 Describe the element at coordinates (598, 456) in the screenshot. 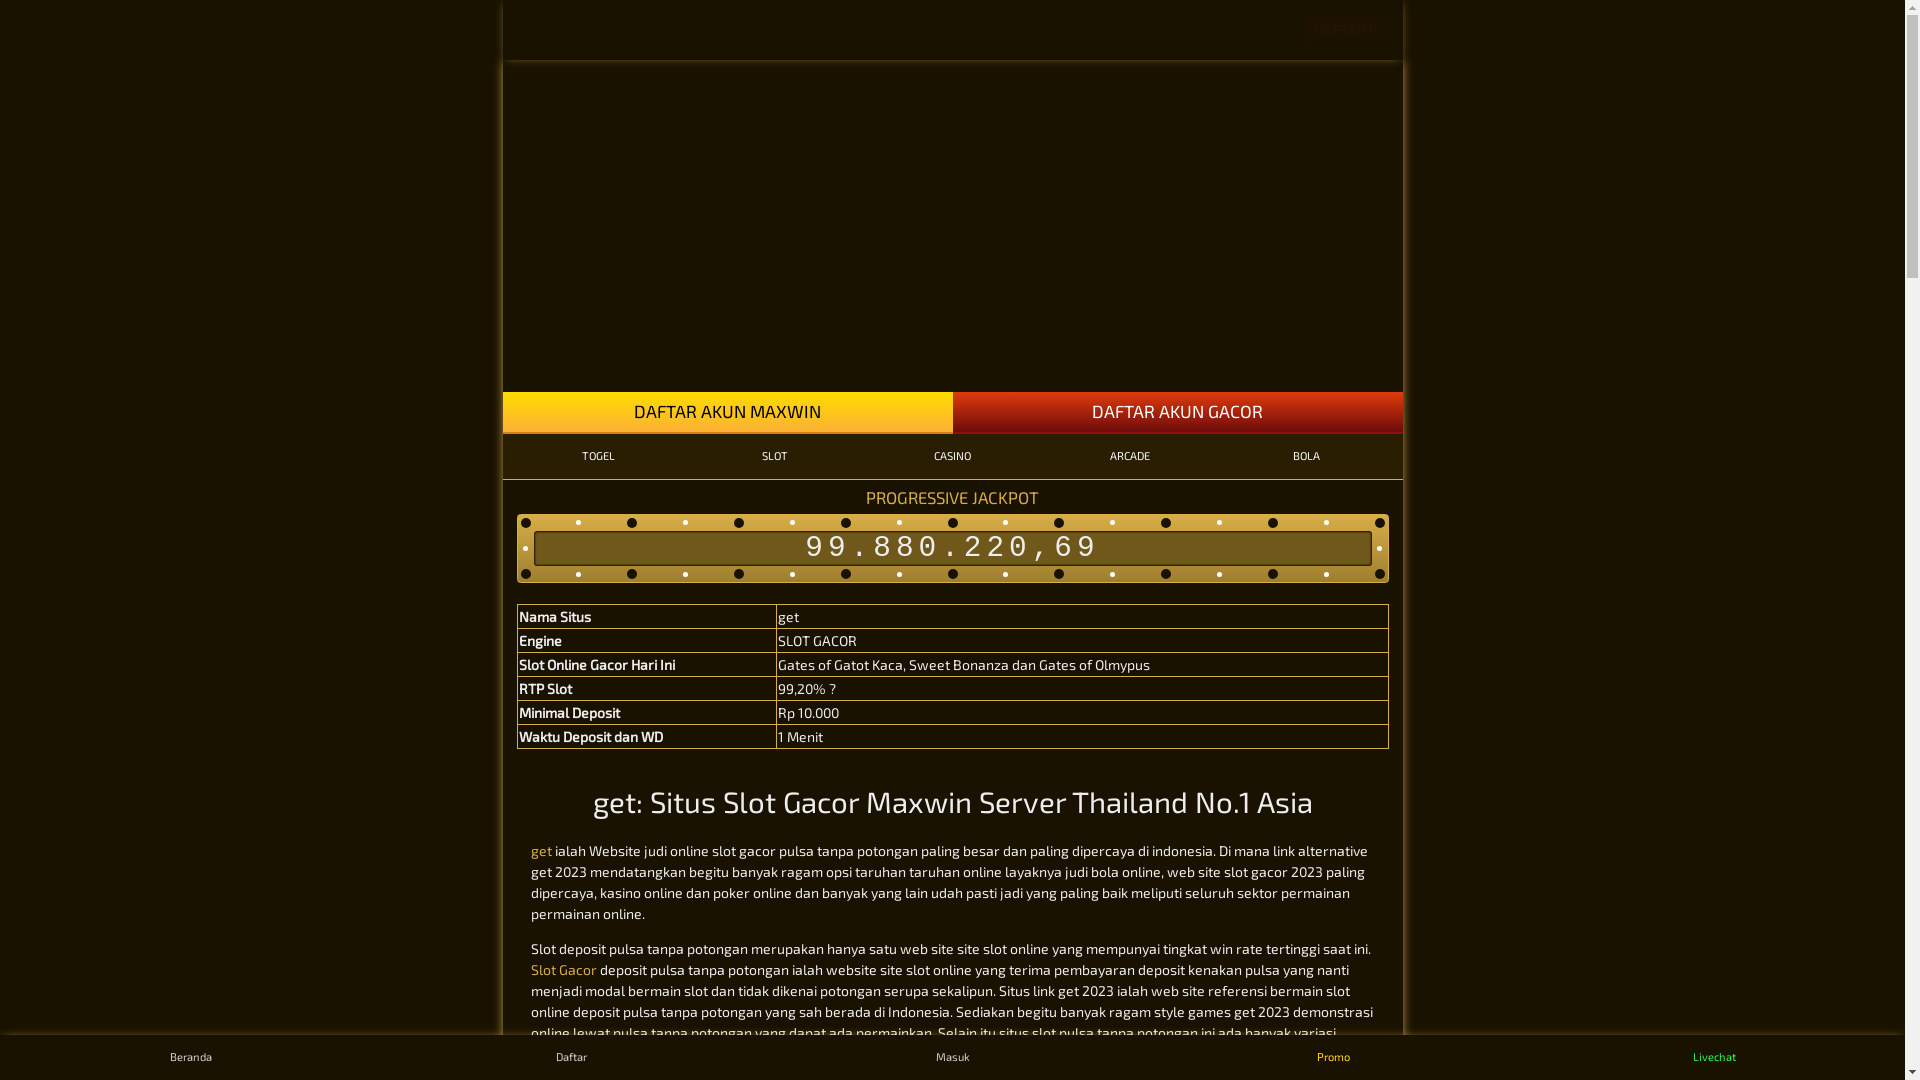

I see `TOGEL` at that location.